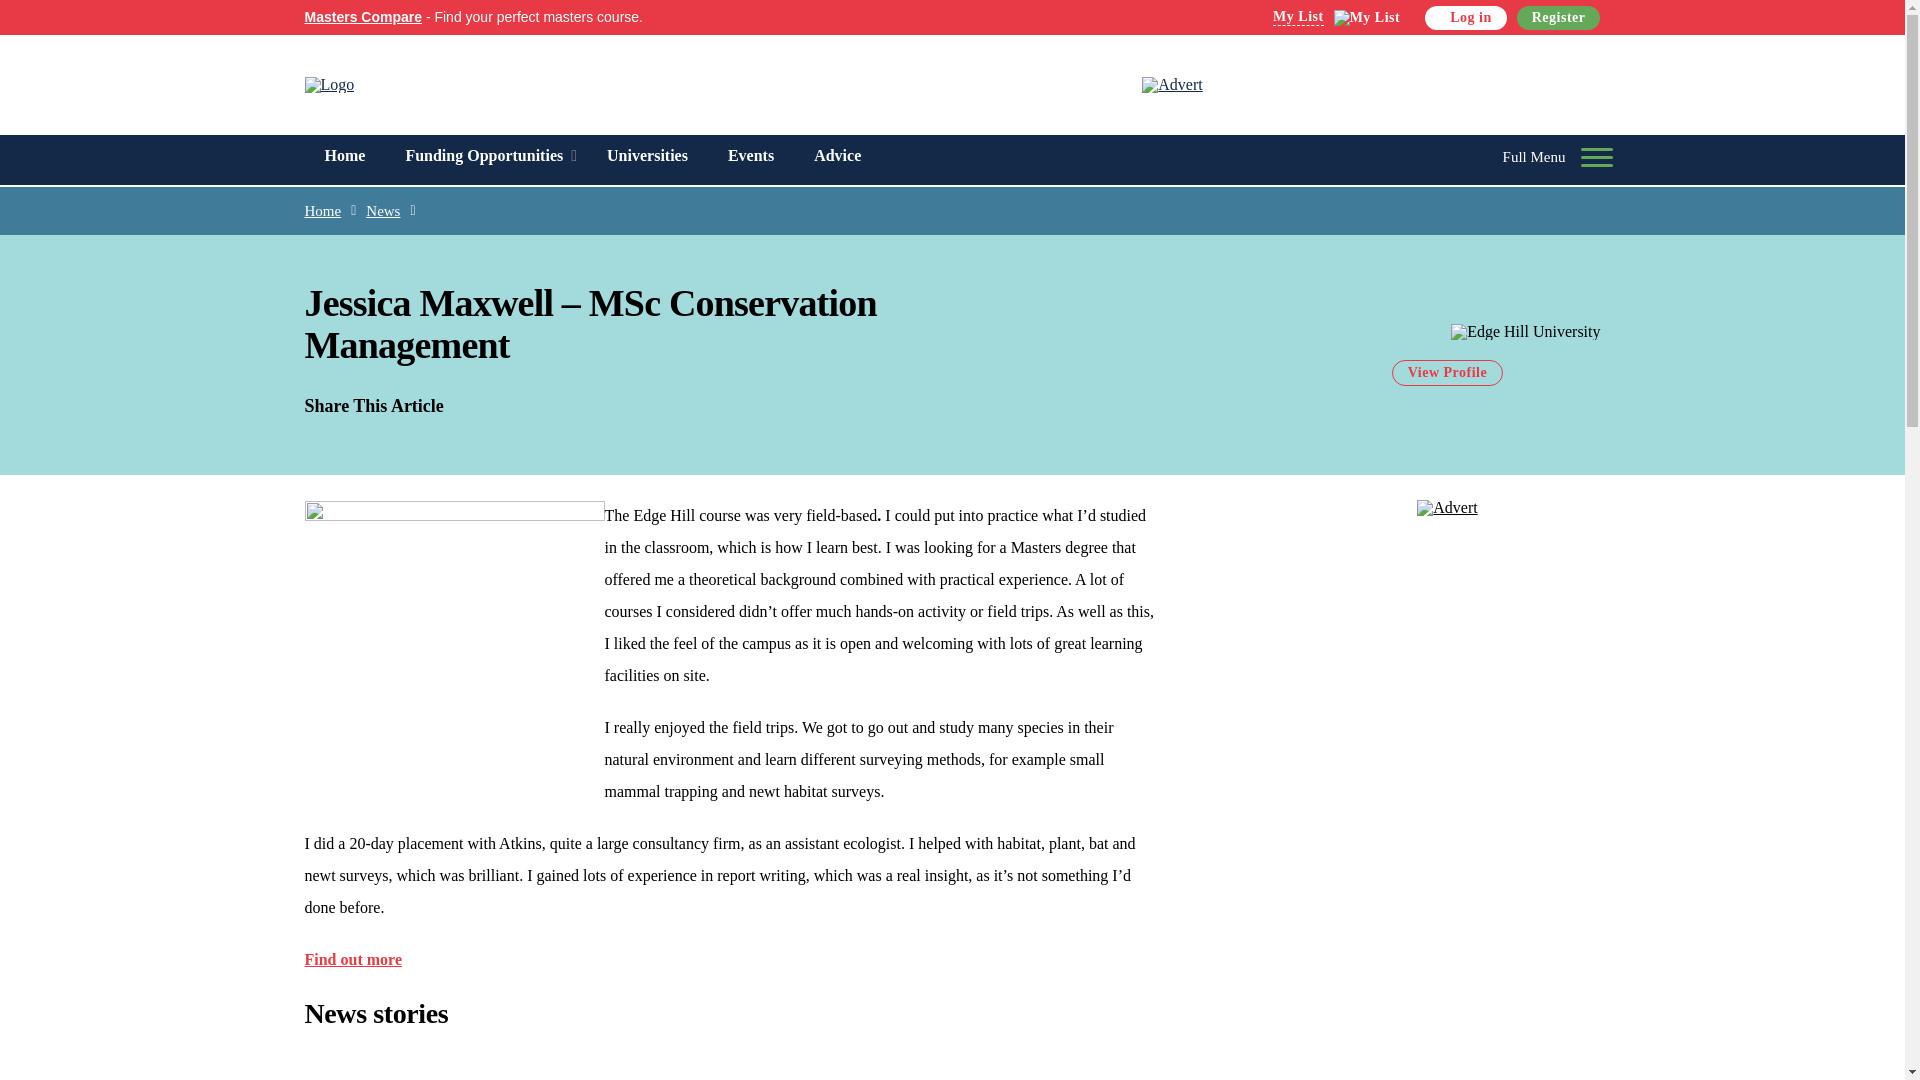  Describe the element at coordinates (484, 156) in the screenshot. I see `Funding Opportunities` at that location.